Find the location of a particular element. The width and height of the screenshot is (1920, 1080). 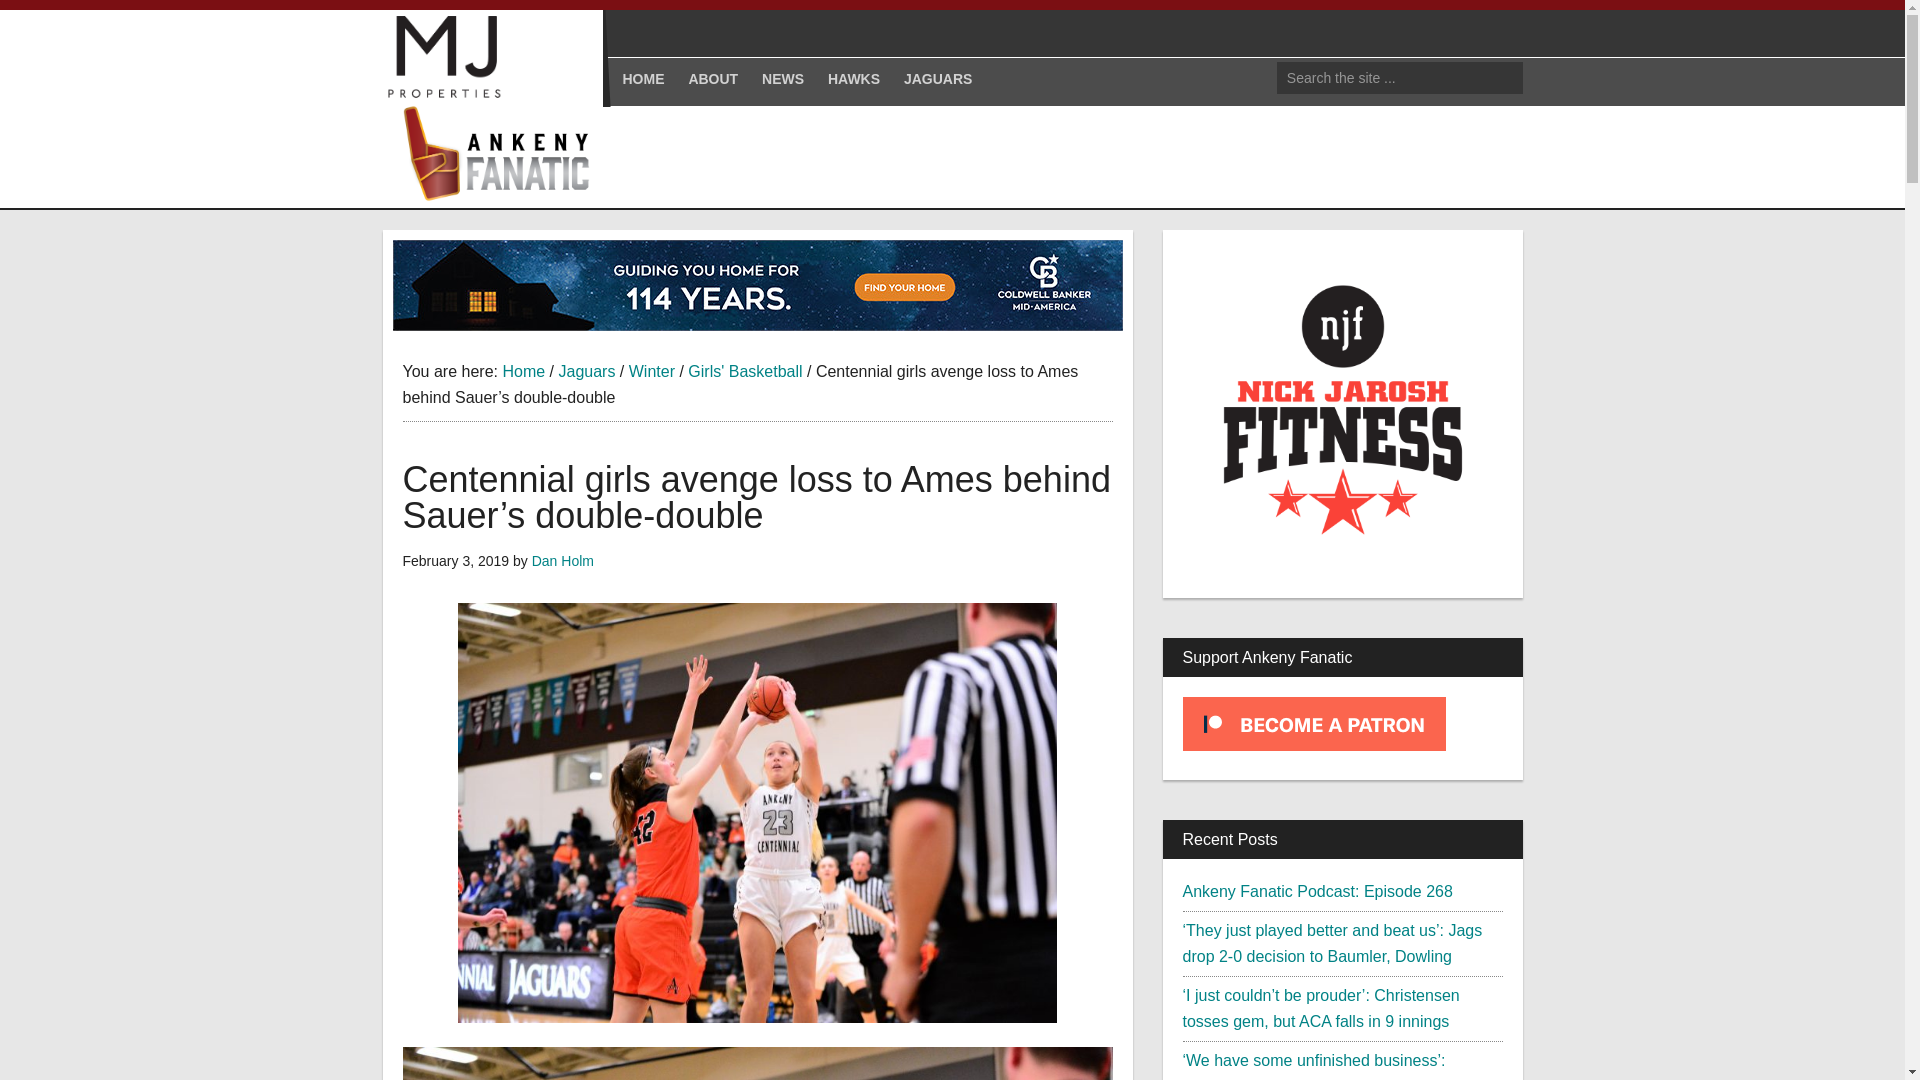

JAGUARS is located at coordinates (938, 78).